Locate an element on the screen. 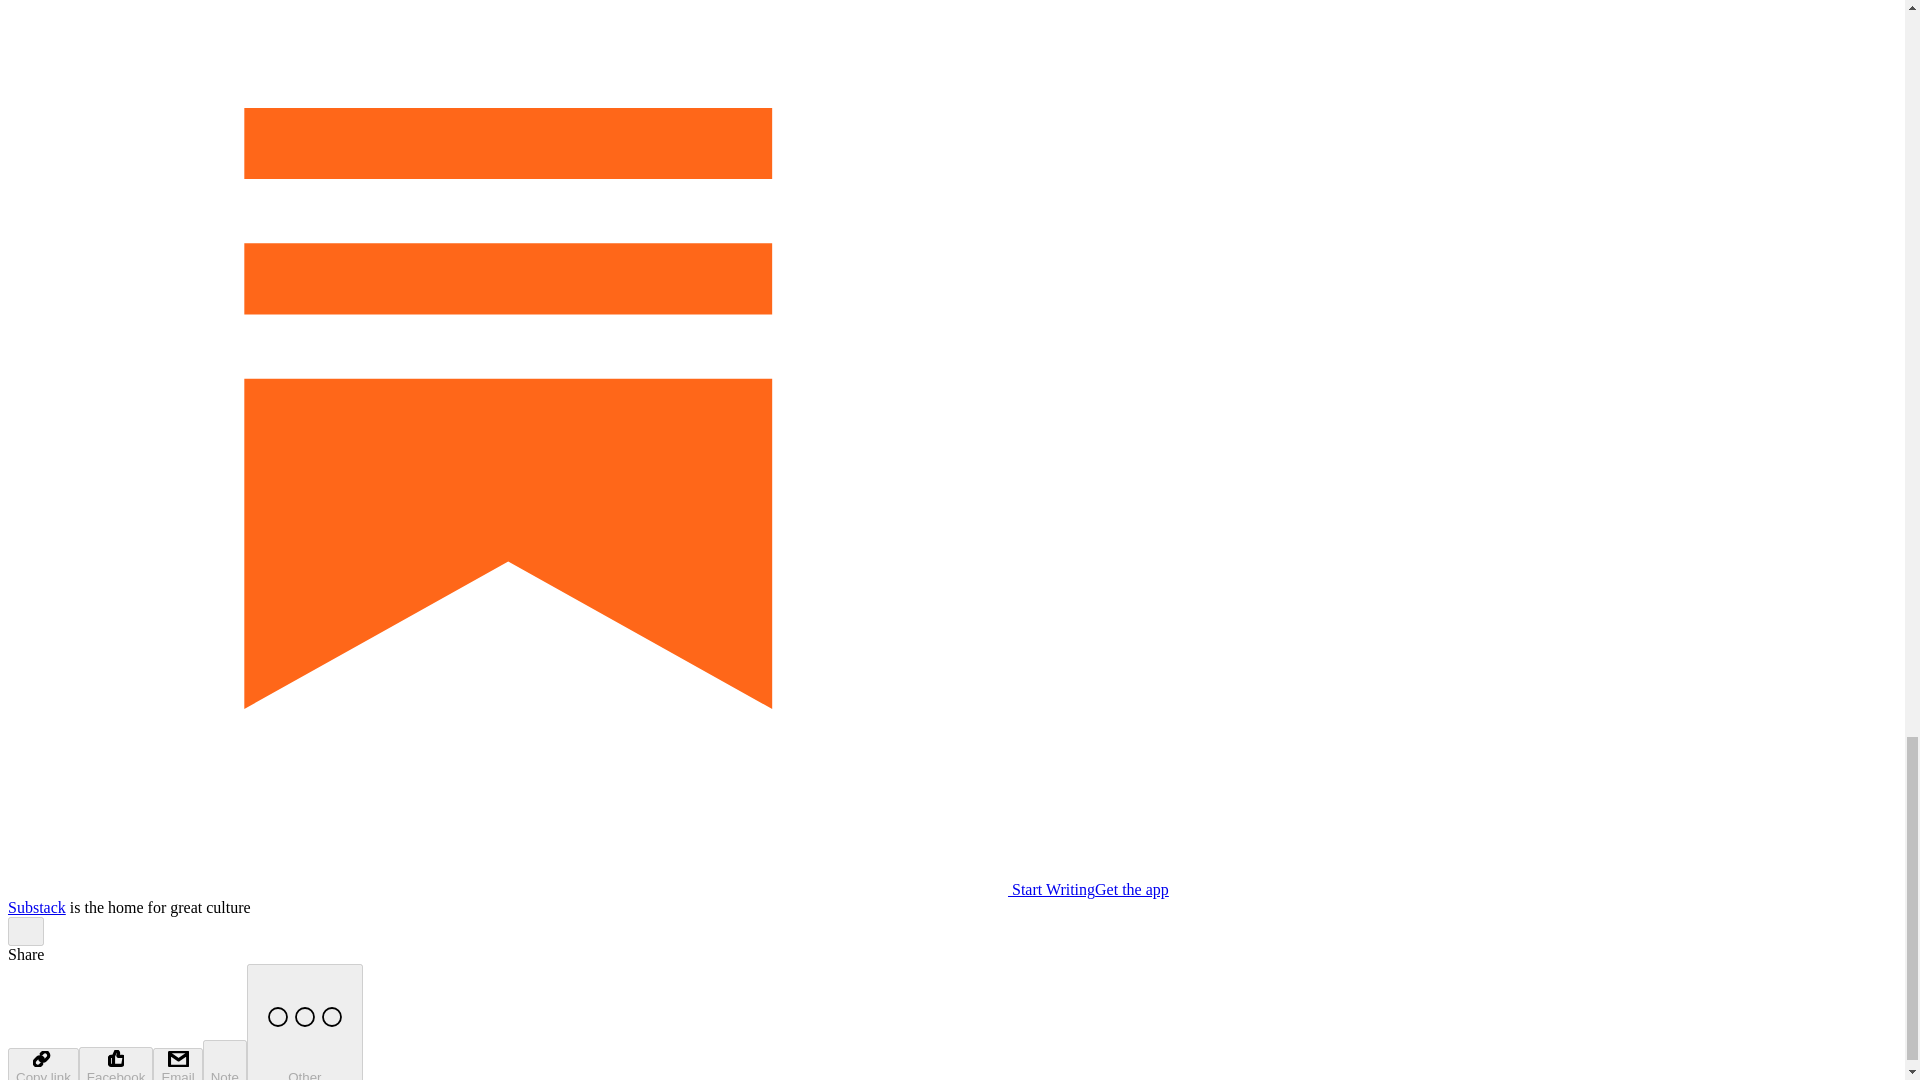 Image resolution: width=1920 pixels, height=1080 pixels. Substack is located at coordinates (36, 906).